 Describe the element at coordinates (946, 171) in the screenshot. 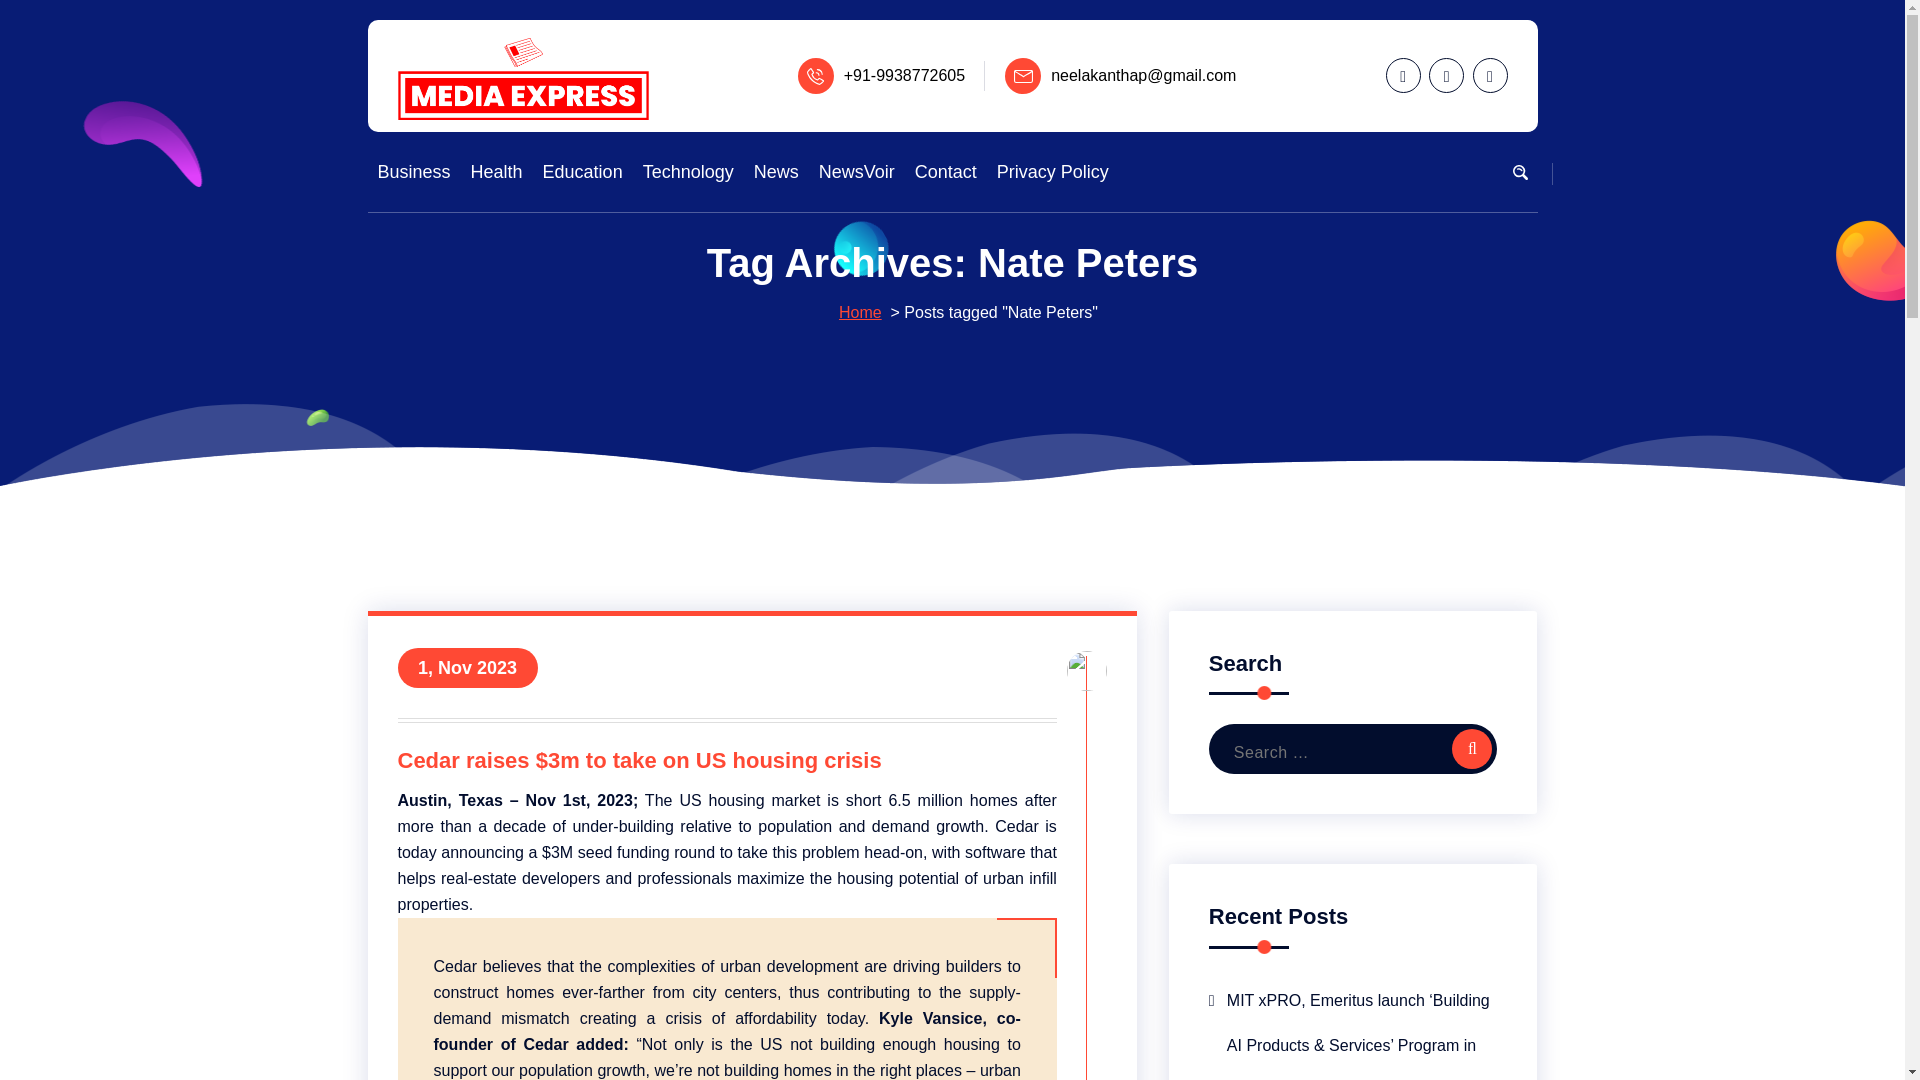

I see `Contact` at that location.